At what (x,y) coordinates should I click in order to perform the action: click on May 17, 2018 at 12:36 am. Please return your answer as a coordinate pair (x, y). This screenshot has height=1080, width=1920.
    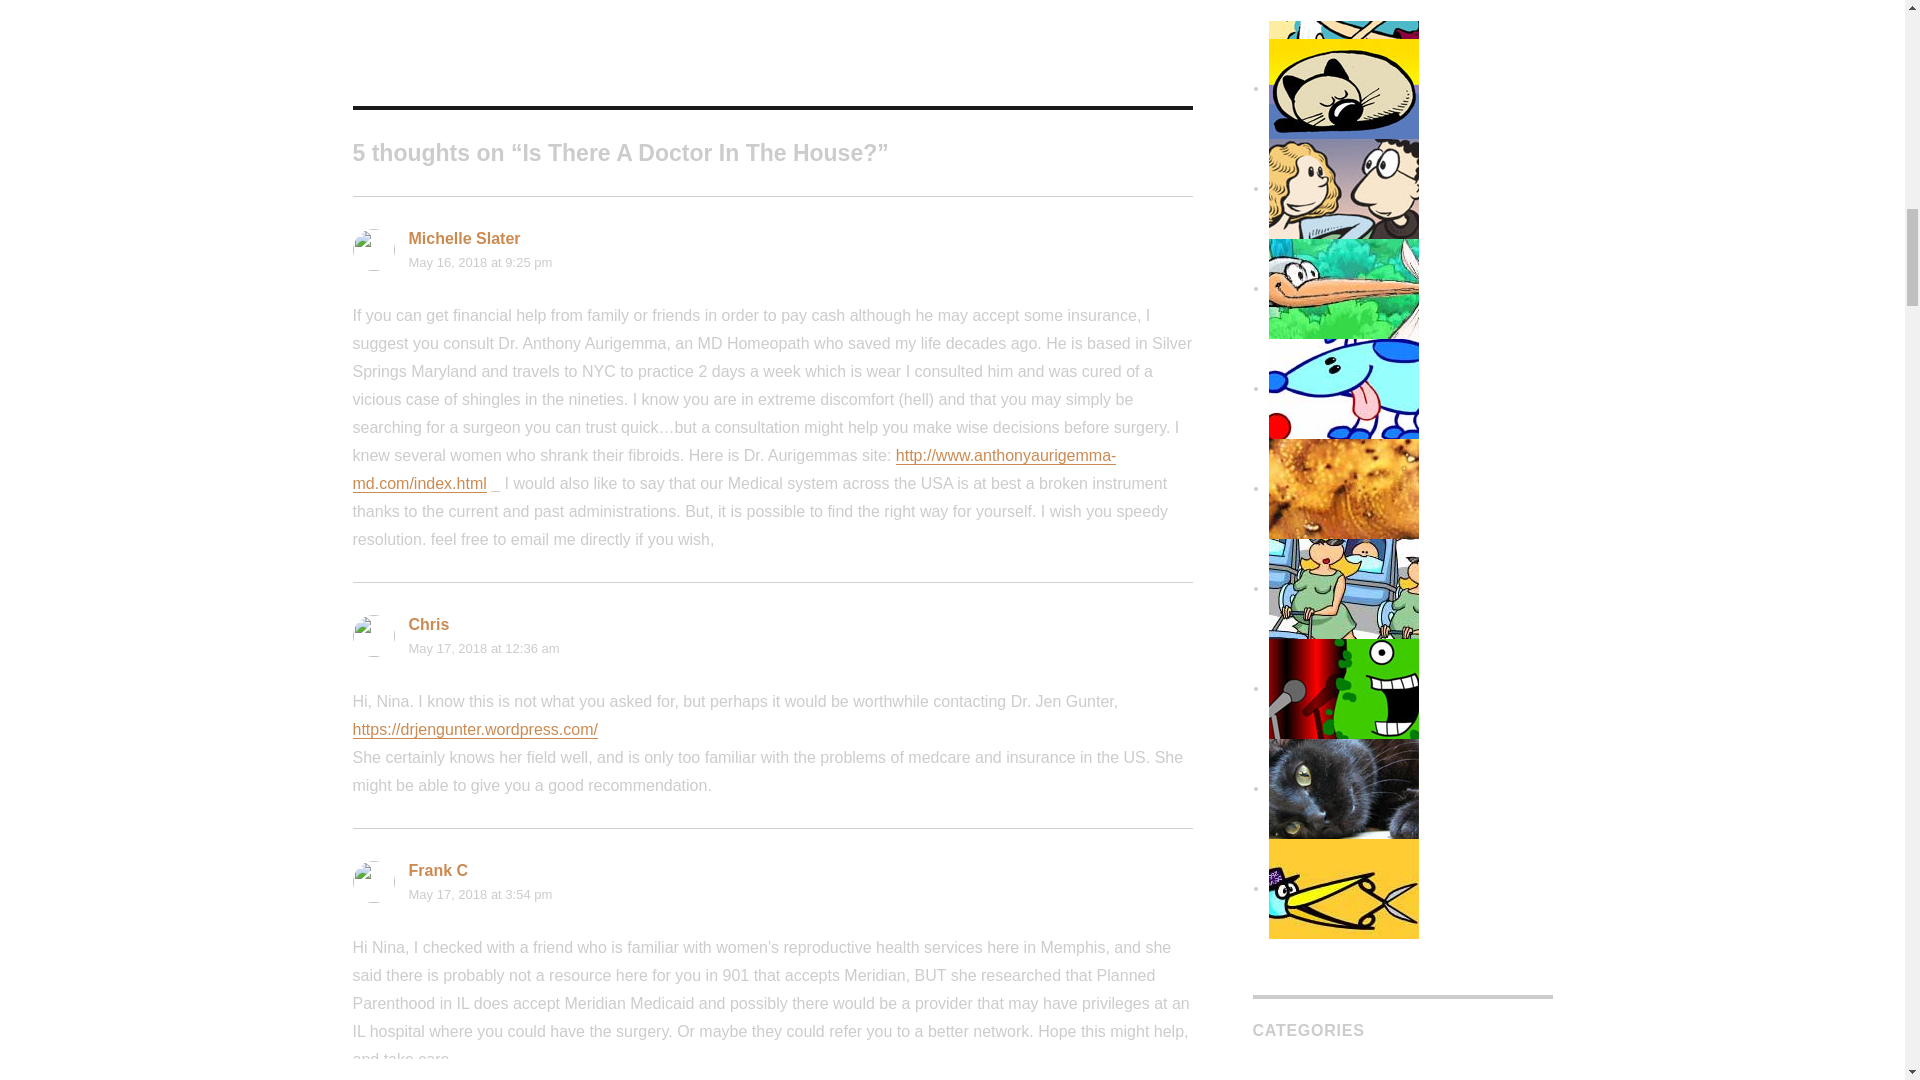
    Looking at the image, I should click on (482, 648).